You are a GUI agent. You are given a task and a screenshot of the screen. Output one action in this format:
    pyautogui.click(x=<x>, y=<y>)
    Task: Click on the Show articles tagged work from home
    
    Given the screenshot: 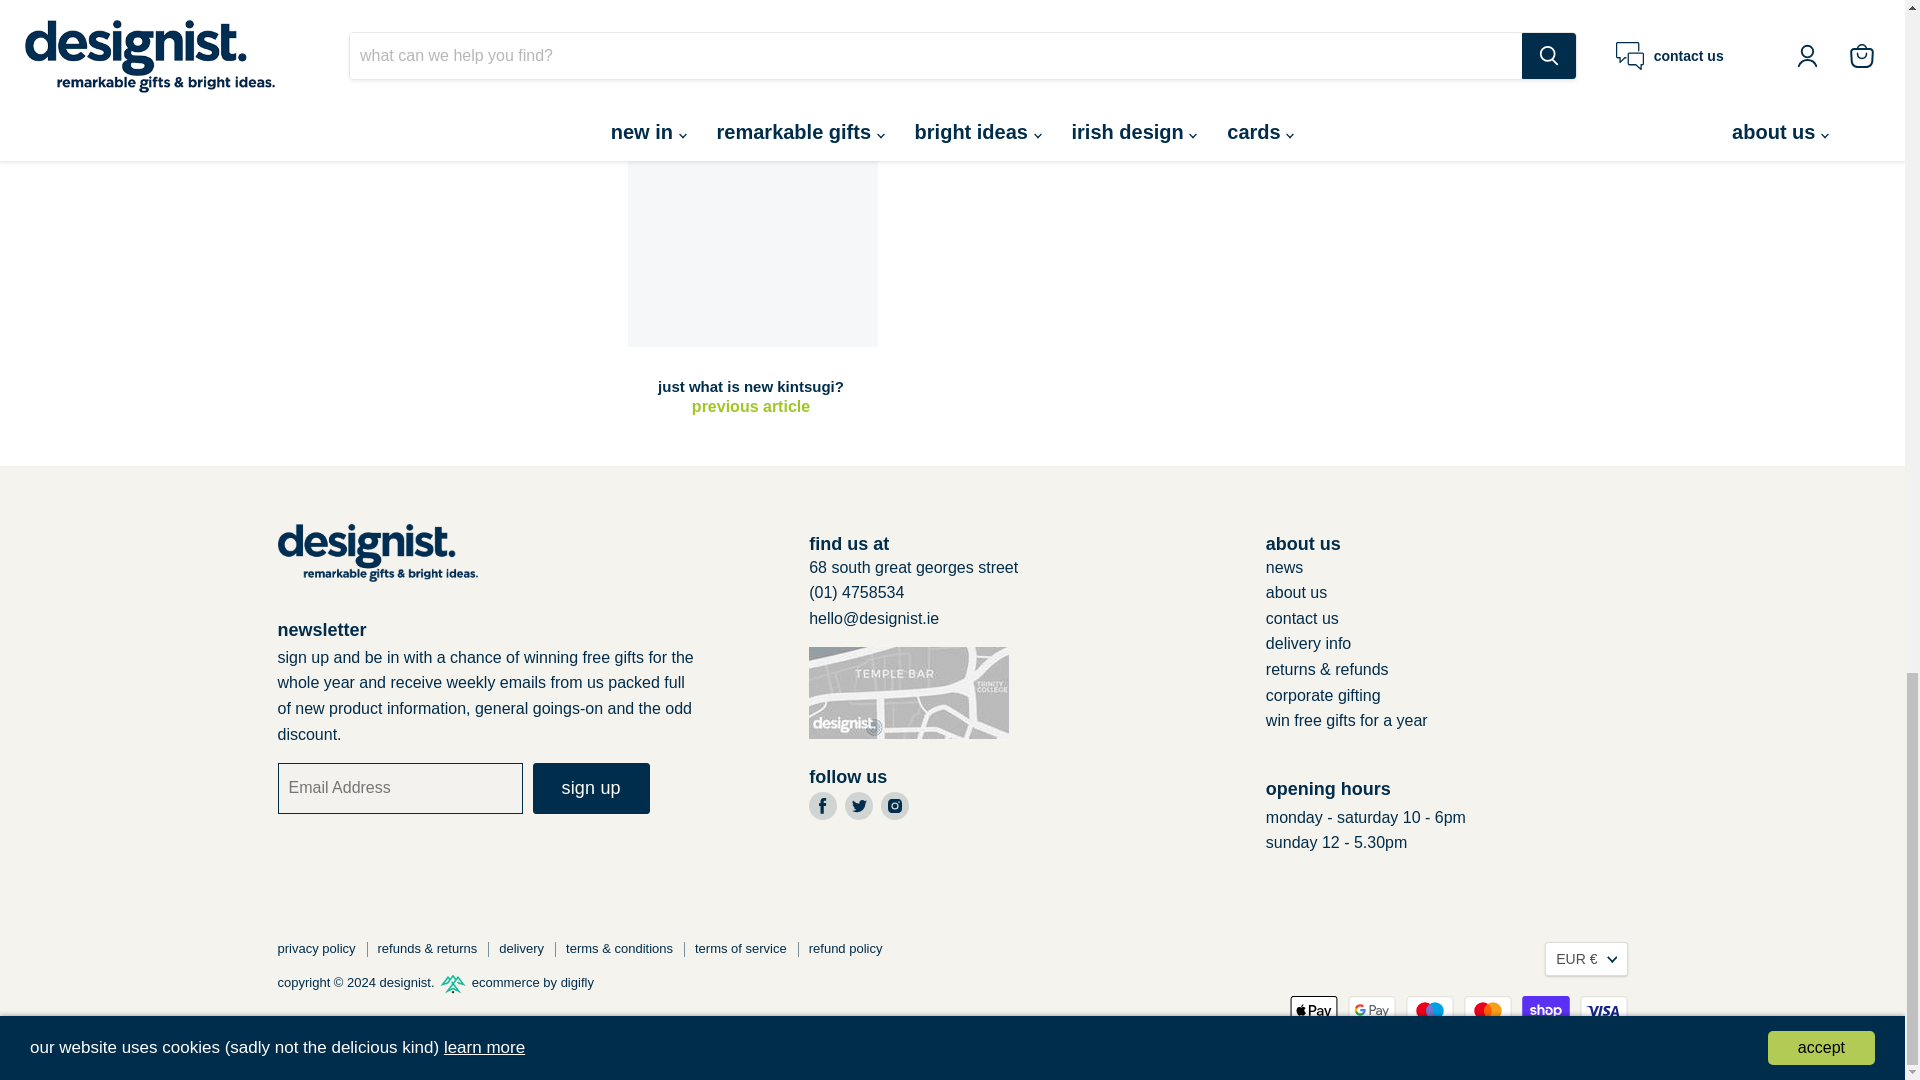 What is the action you would take?
    pyautogui.click(x=1140, y=20)
    